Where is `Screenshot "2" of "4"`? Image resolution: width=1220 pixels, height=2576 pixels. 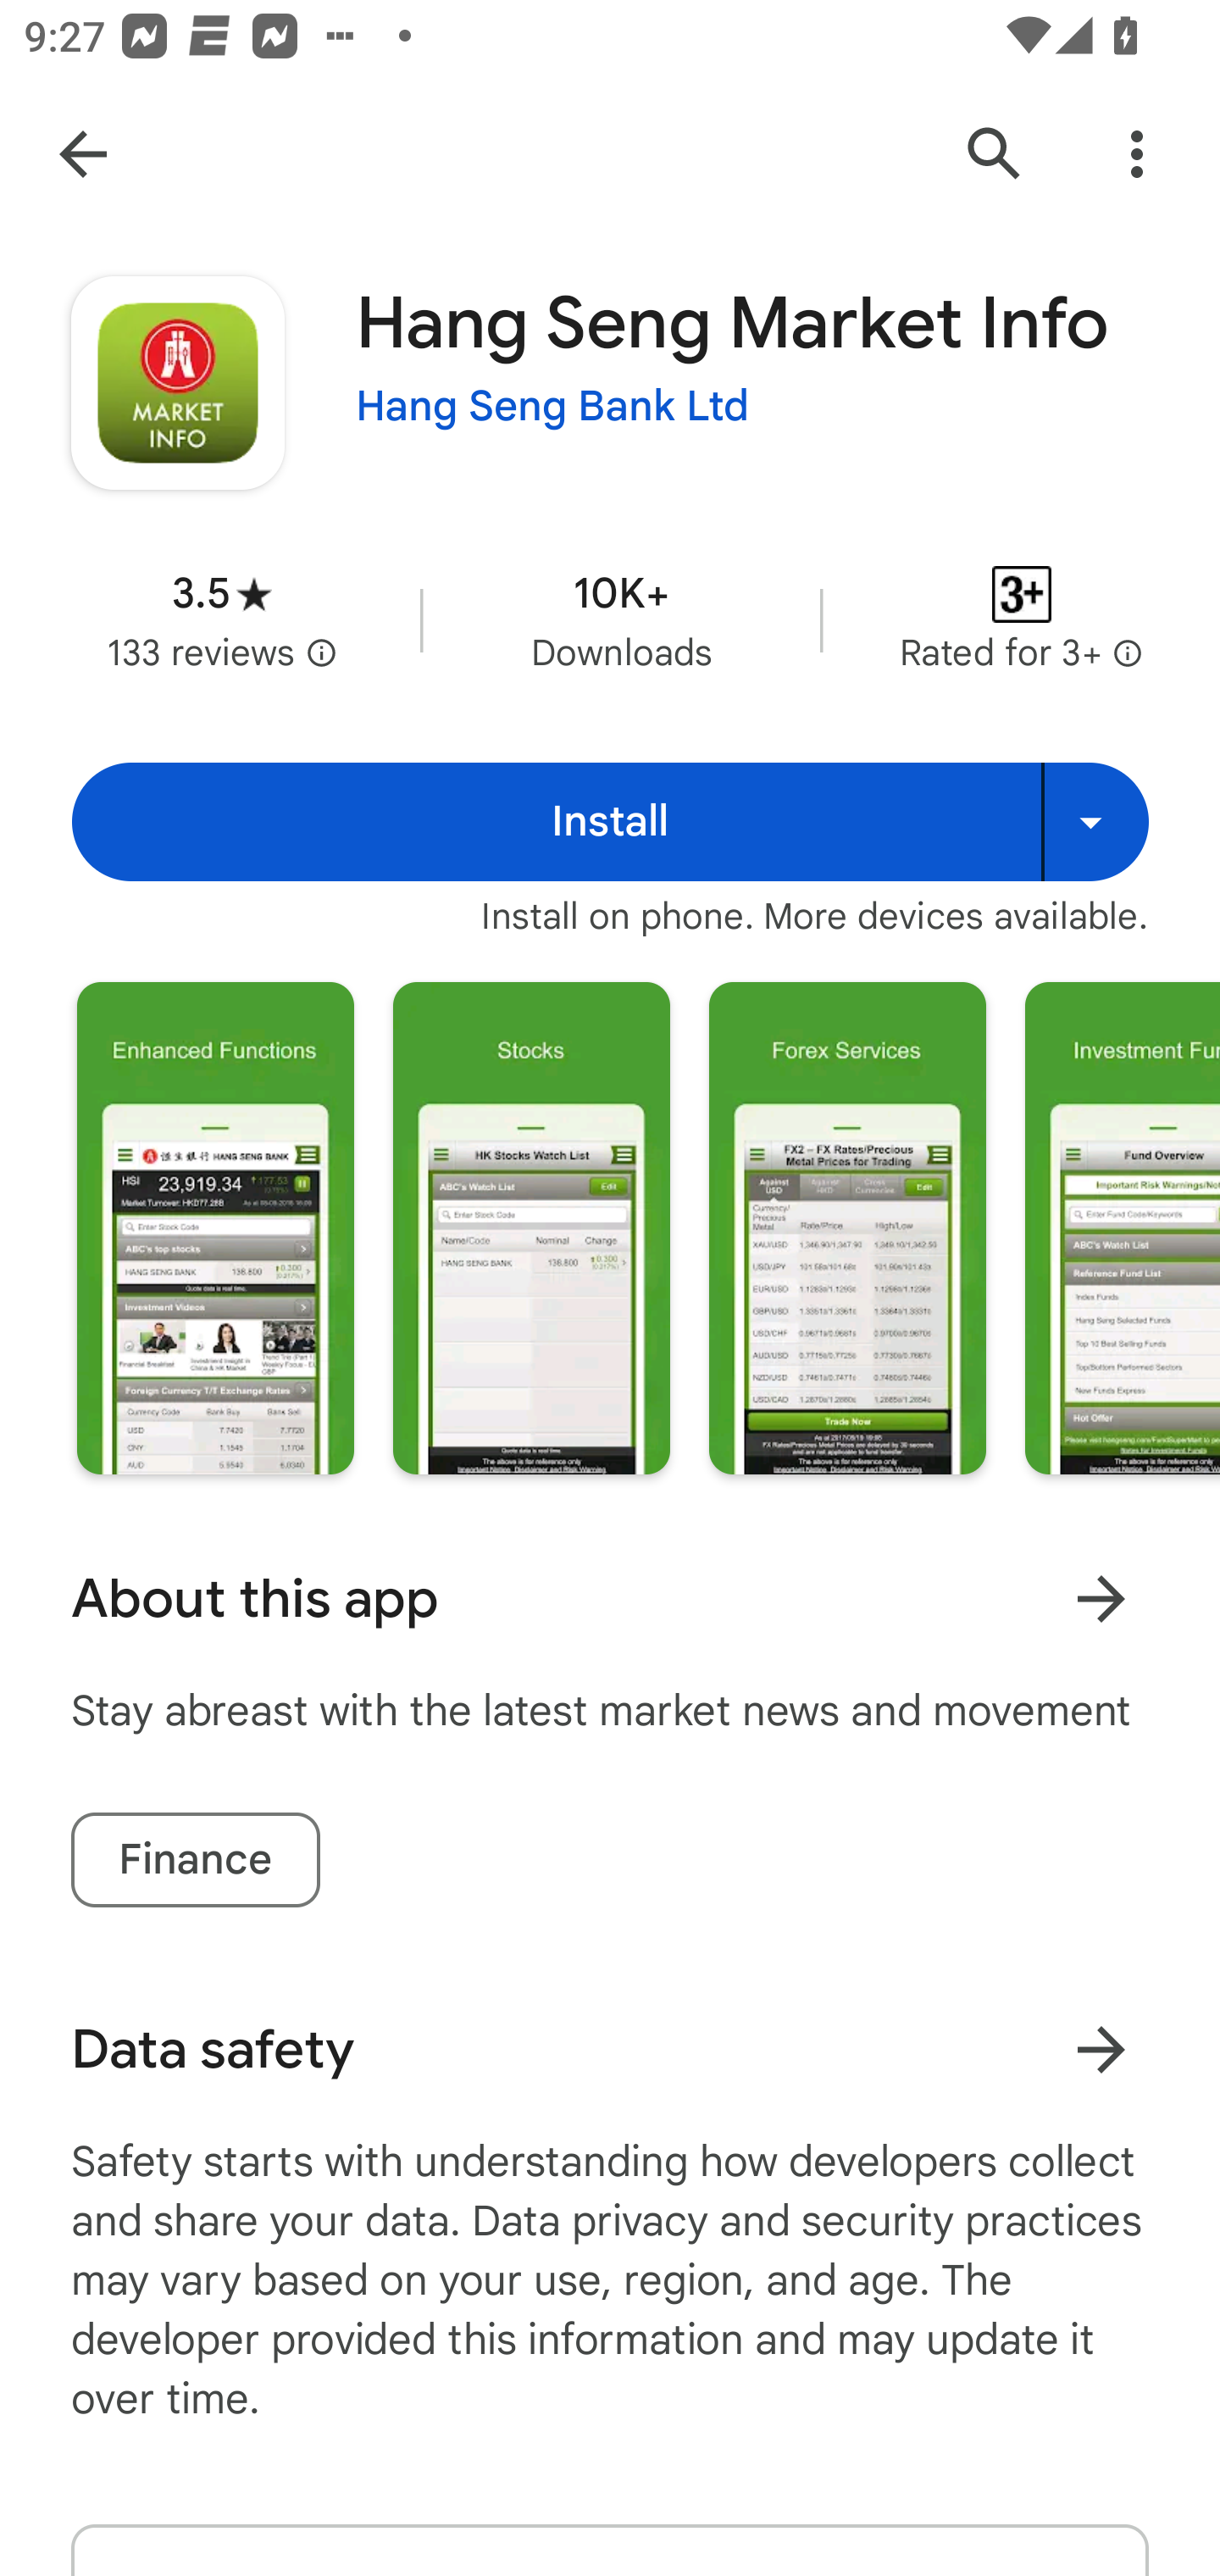
Screenshot "2" of "4" is located at coordinates (530, 1227).